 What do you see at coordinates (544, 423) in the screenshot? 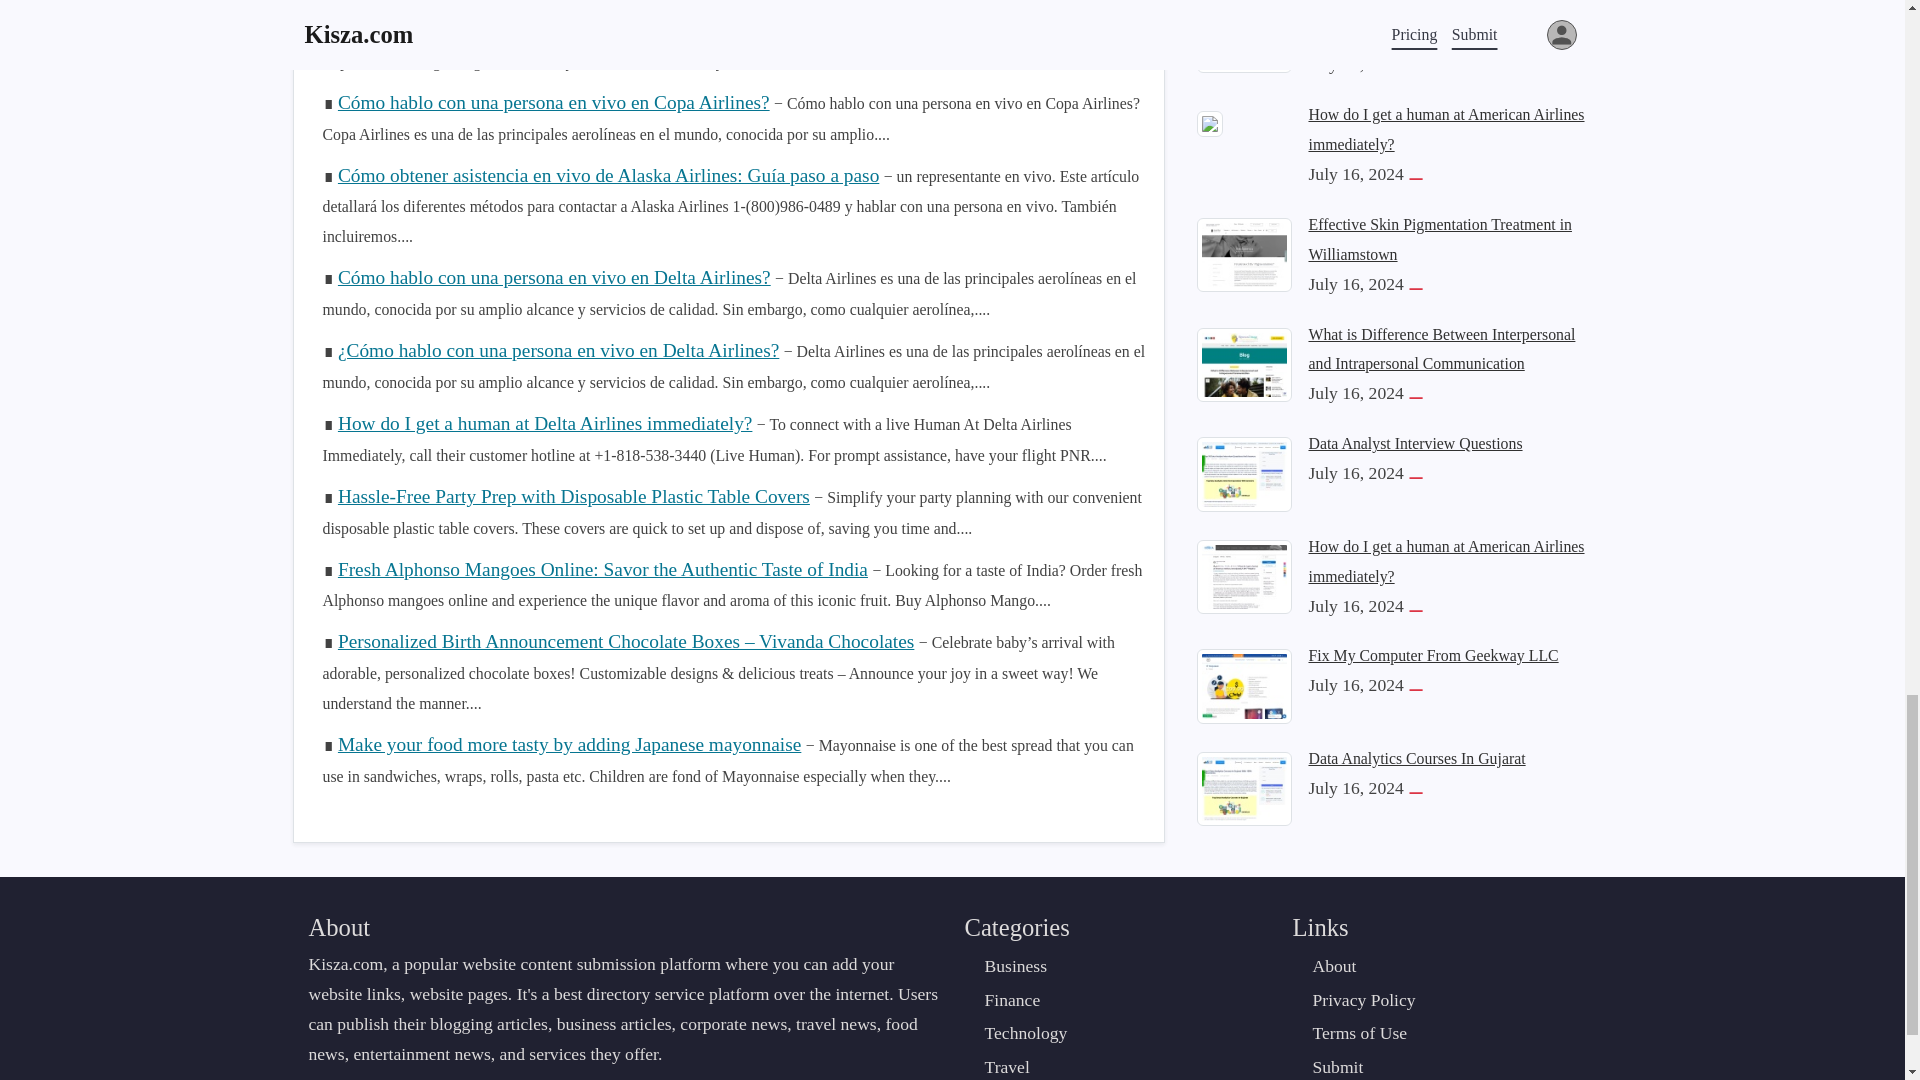
I see `How do I get a human at Delta Airlines immediately?` at bounding box center [544, 423].